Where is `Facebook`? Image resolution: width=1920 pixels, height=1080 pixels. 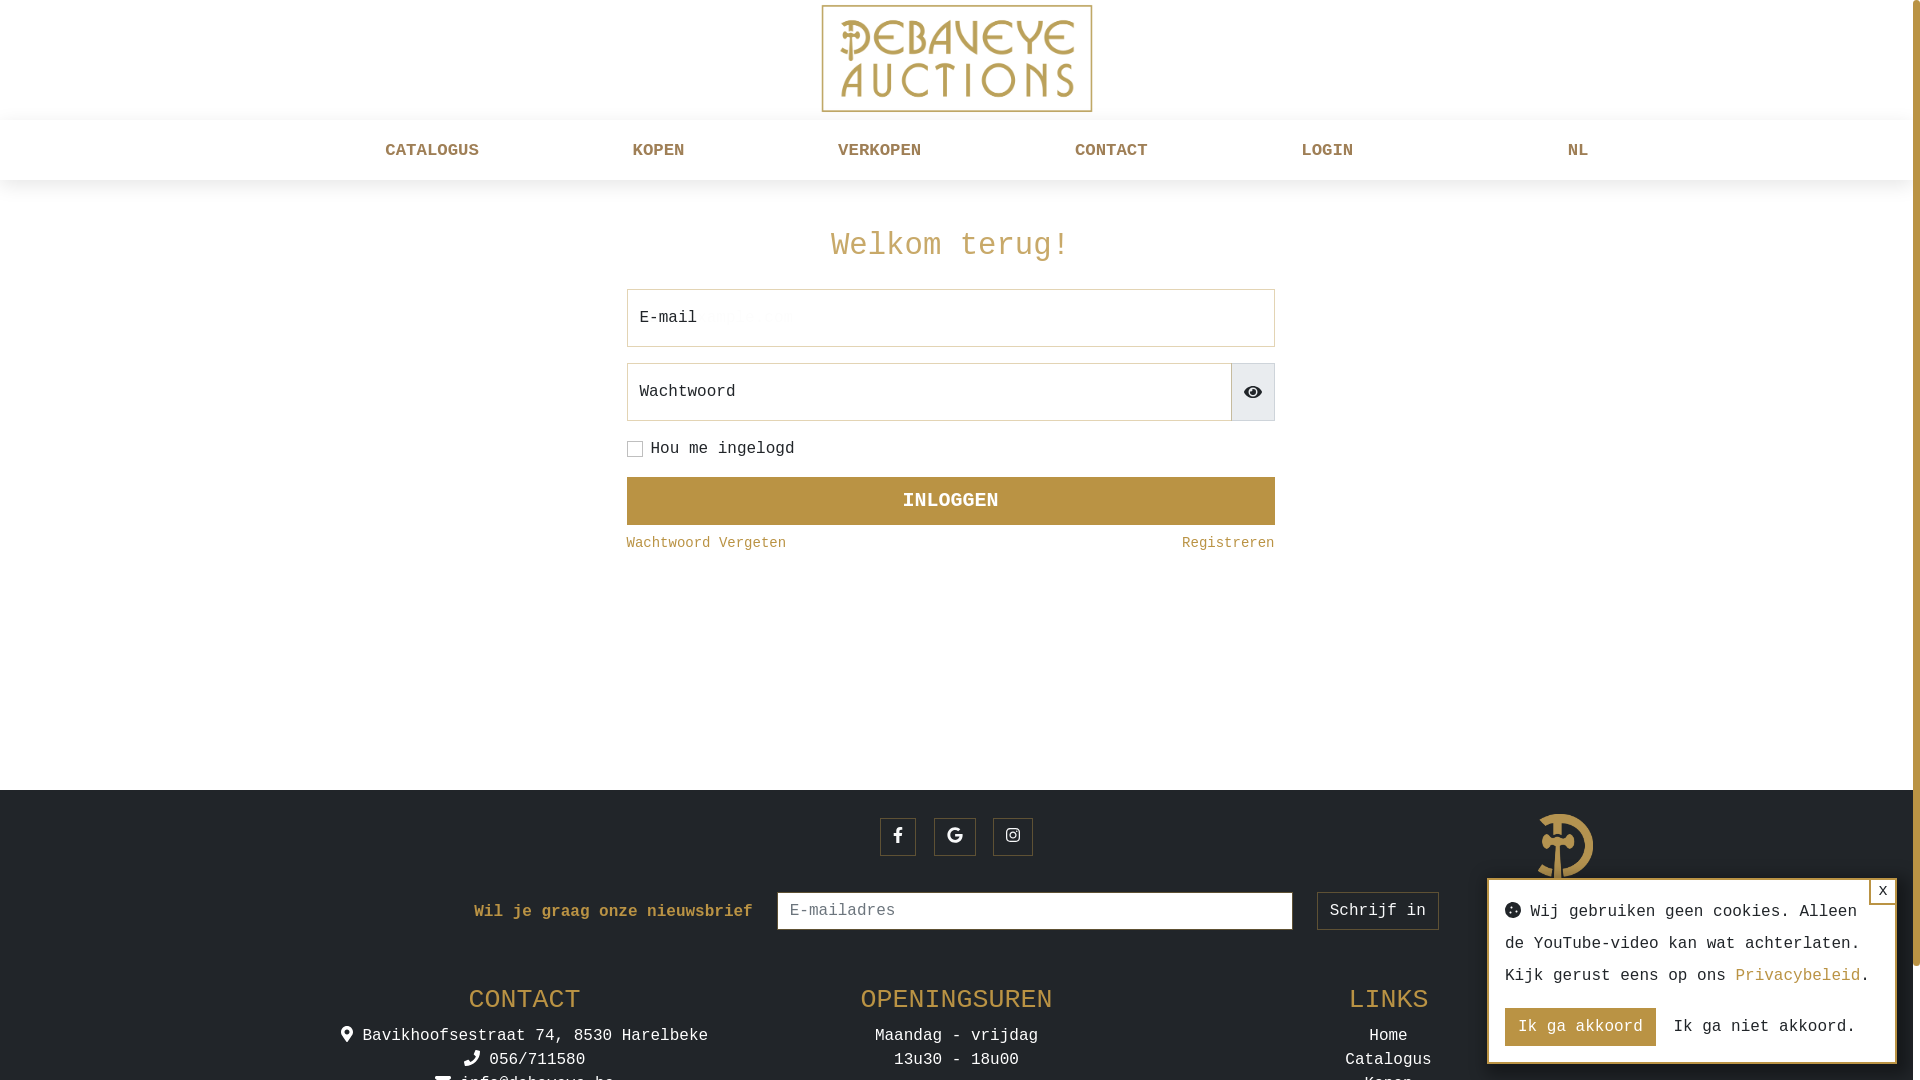 Facebook is located at coordinates (898, 837).